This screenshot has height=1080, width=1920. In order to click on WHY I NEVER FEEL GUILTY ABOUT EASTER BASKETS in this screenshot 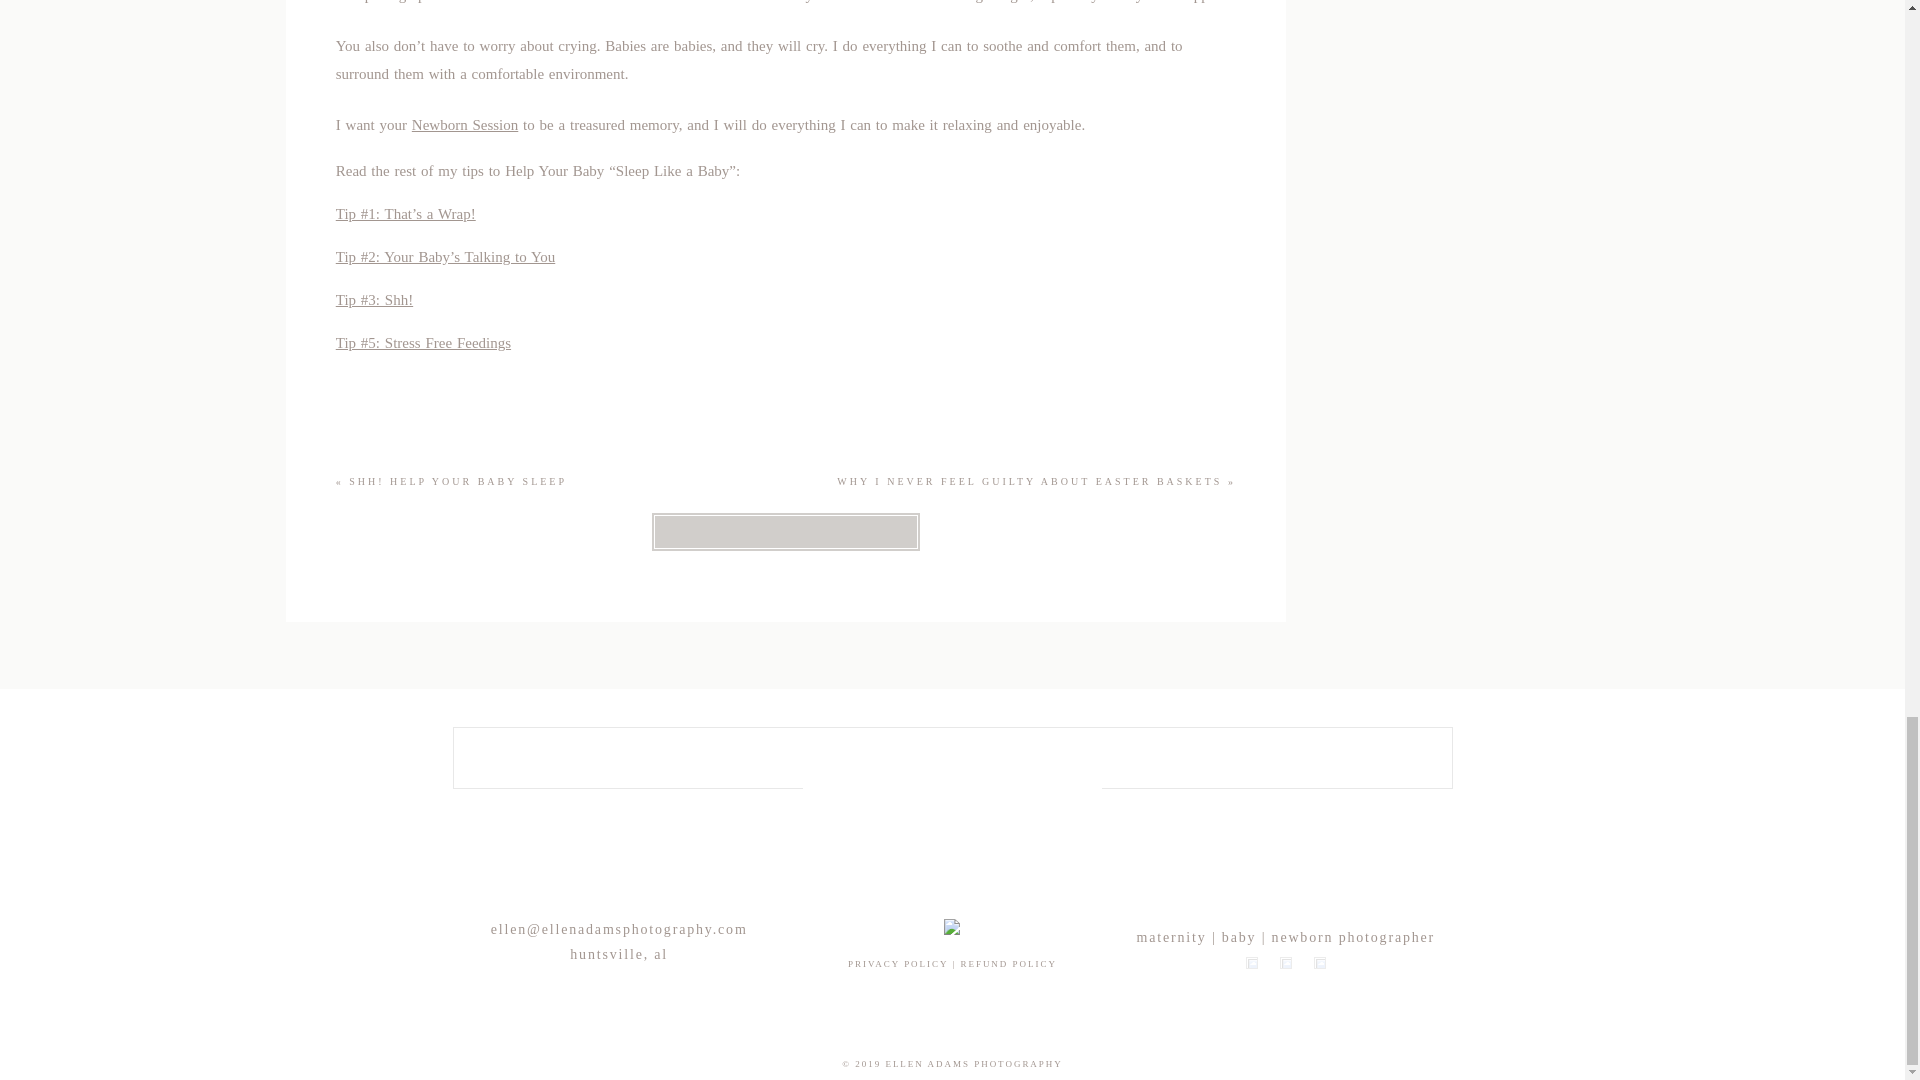, I will do `click(1029, 482)`.